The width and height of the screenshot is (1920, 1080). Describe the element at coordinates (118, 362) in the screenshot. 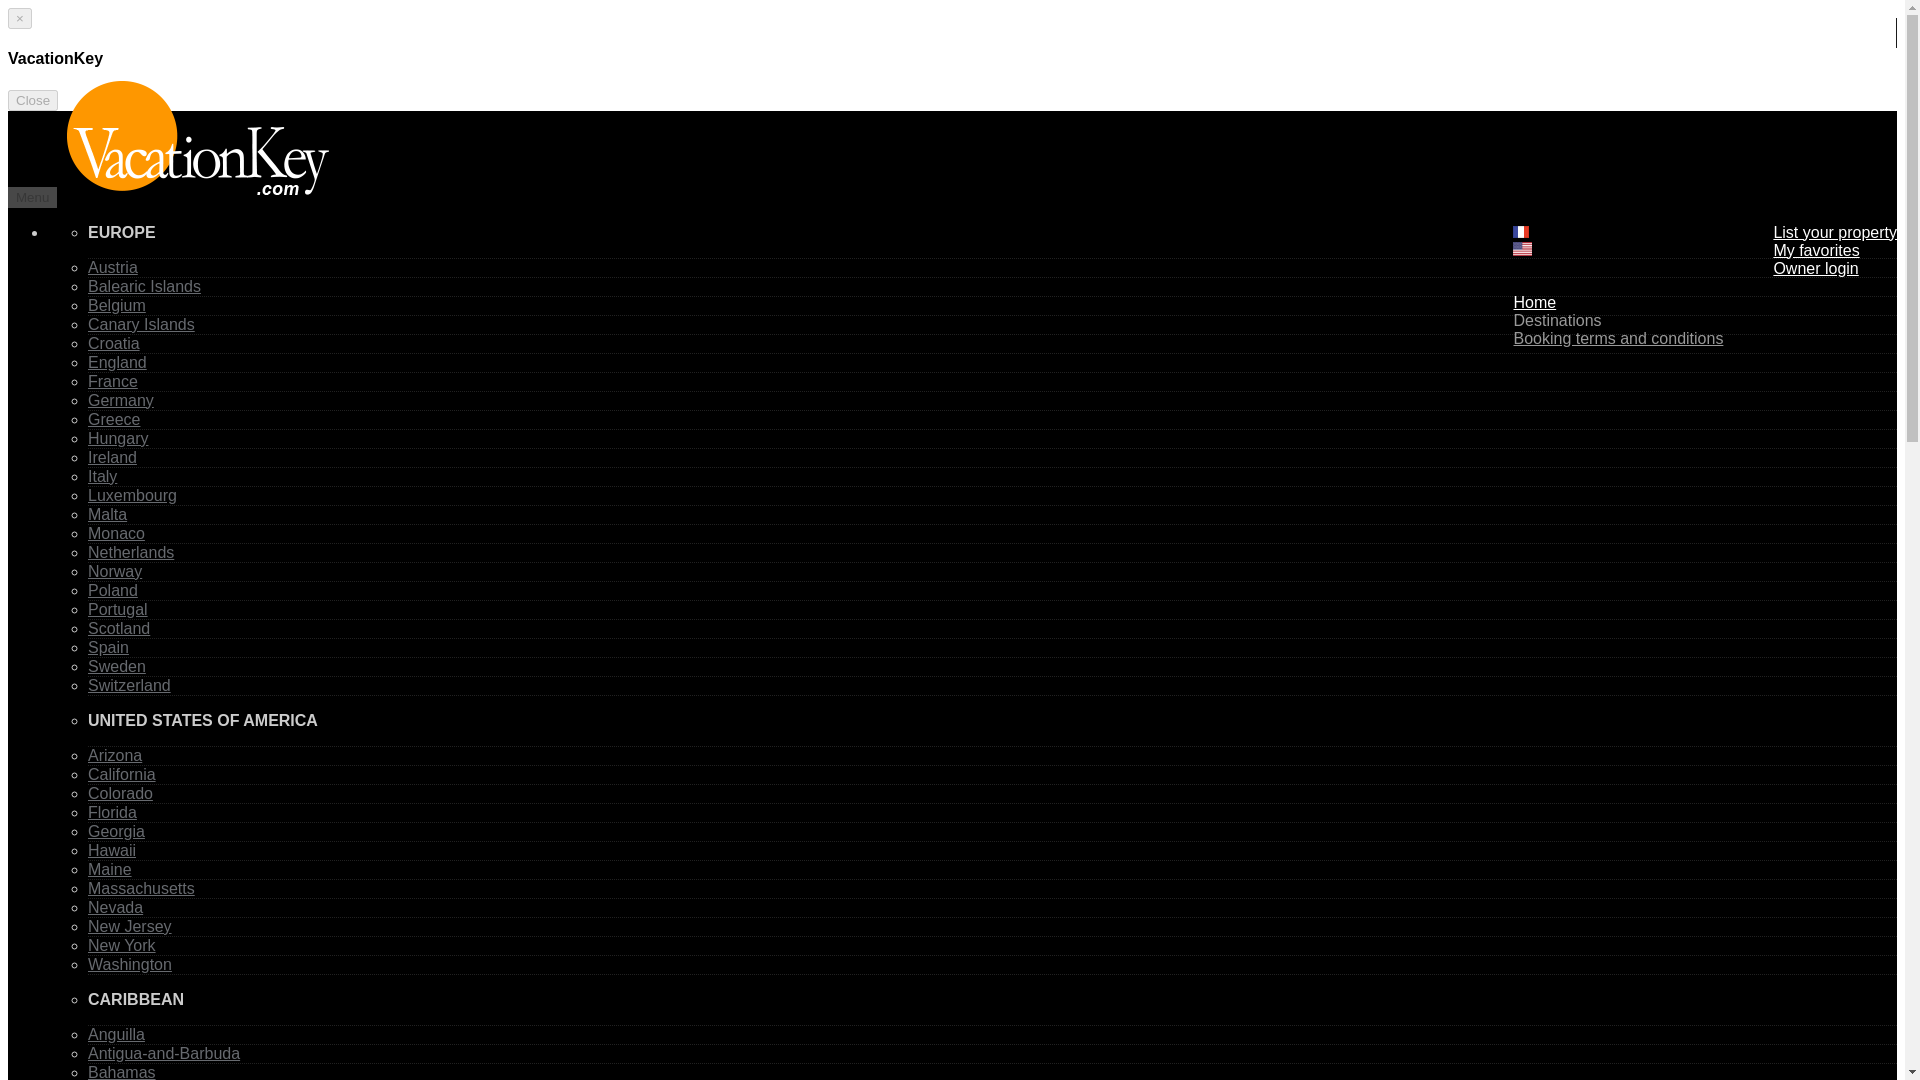

I see `England` at that location.